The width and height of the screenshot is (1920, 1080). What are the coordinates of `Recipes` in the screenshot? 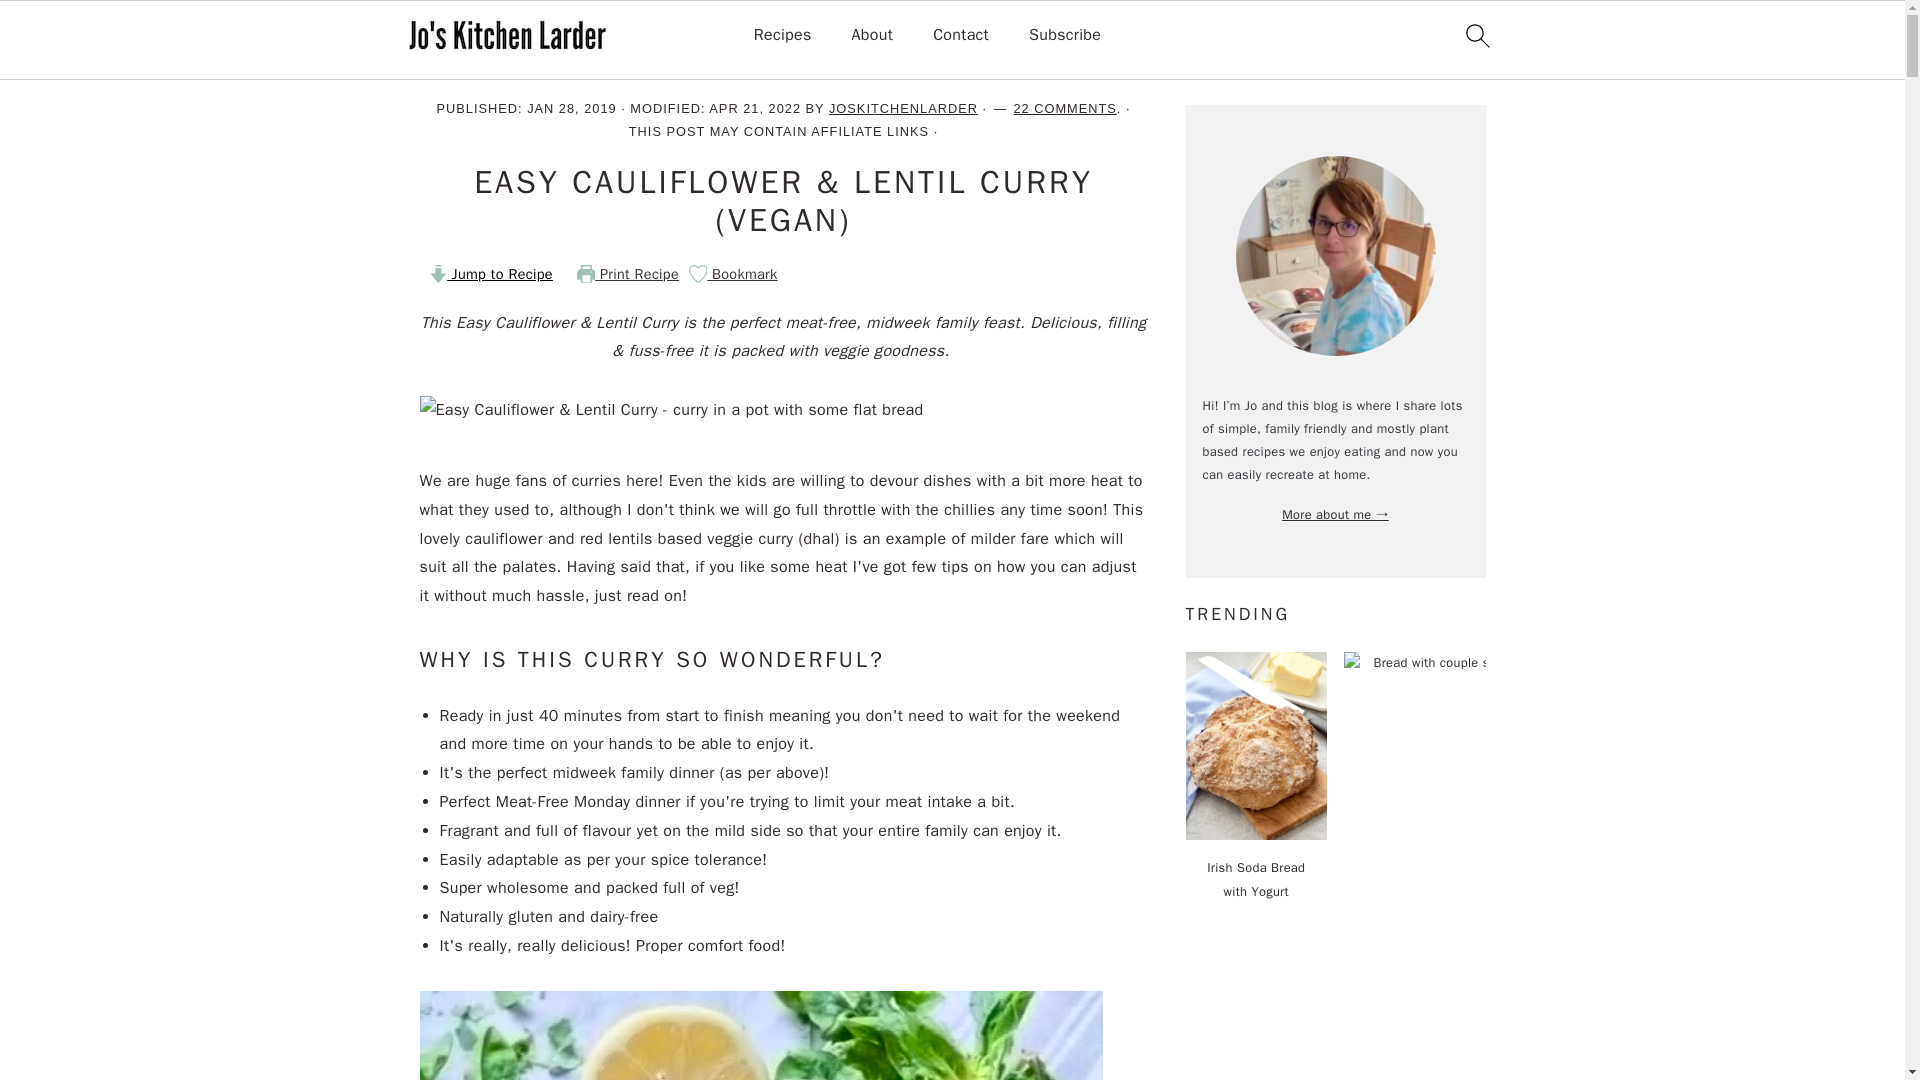 It's located at (508, 66).